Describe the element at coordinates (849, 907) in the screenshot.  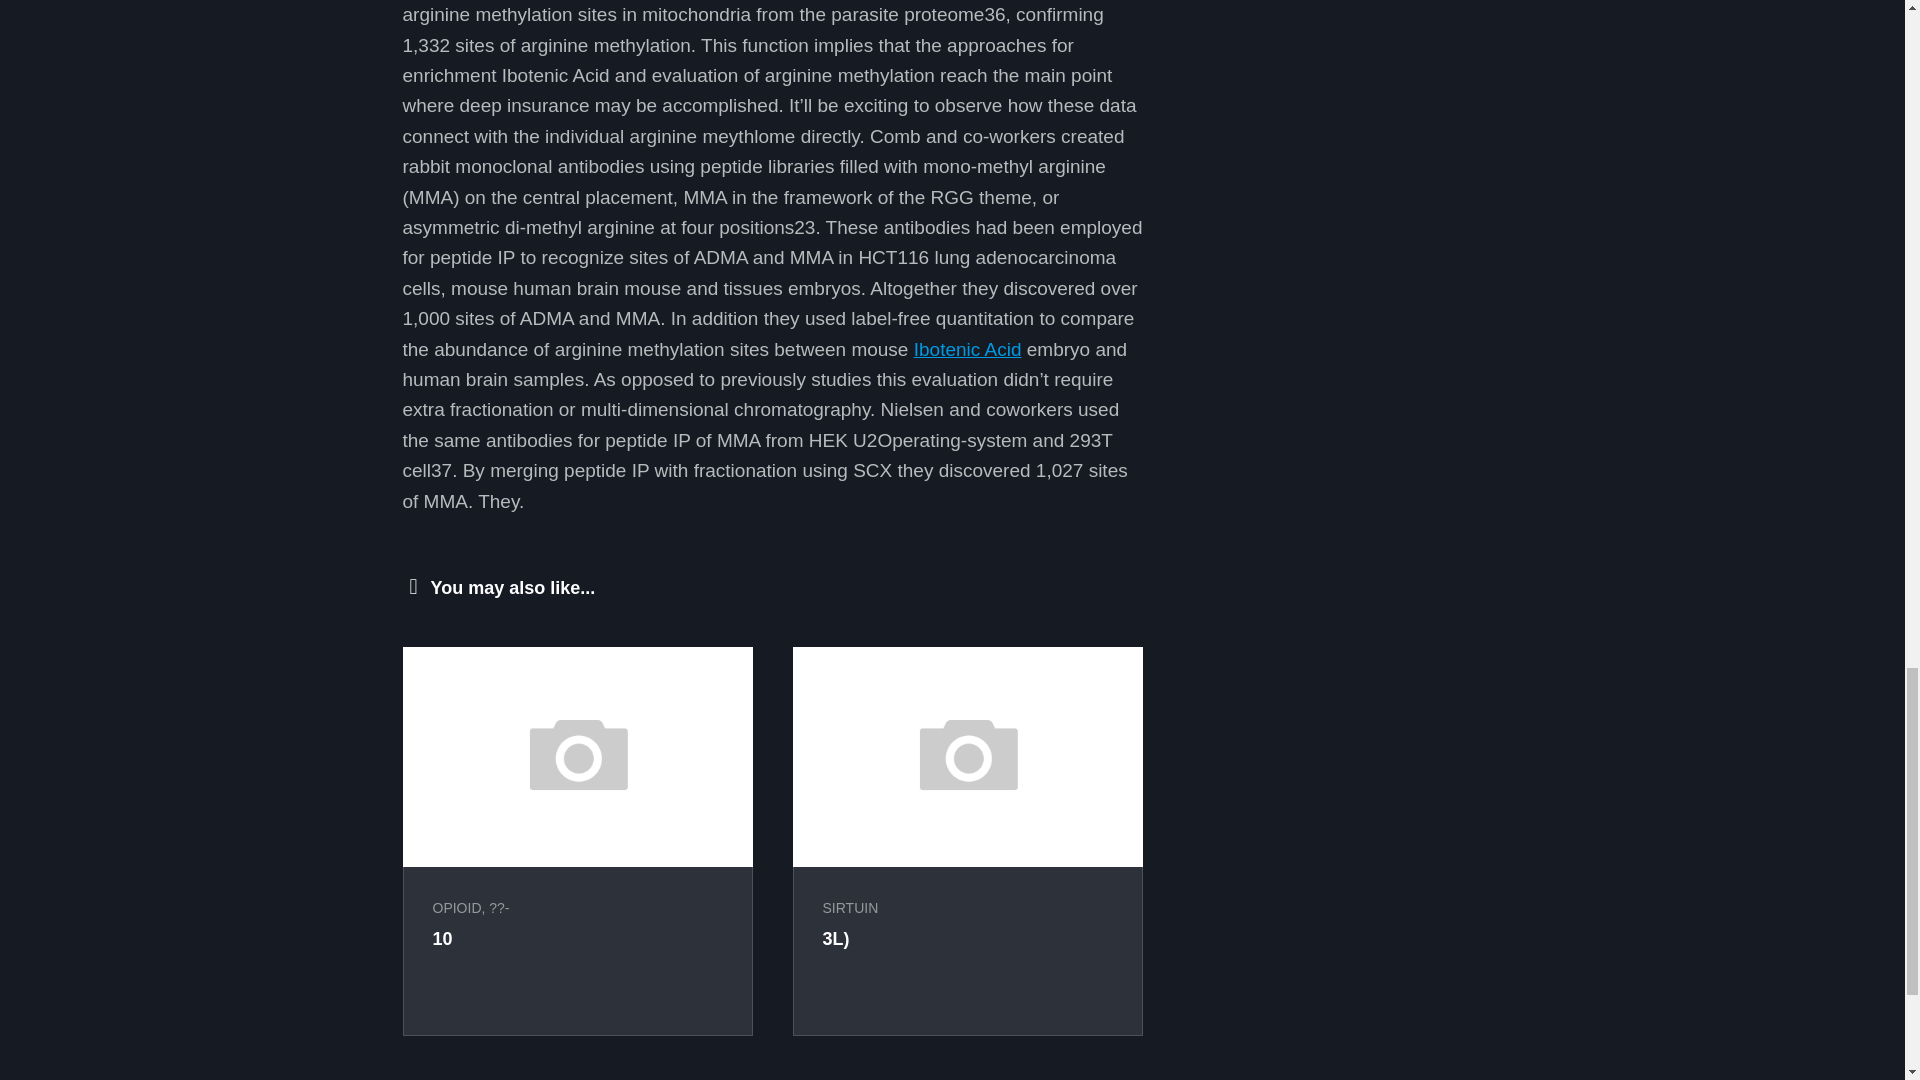
I see `SIRTUIN` at that location.